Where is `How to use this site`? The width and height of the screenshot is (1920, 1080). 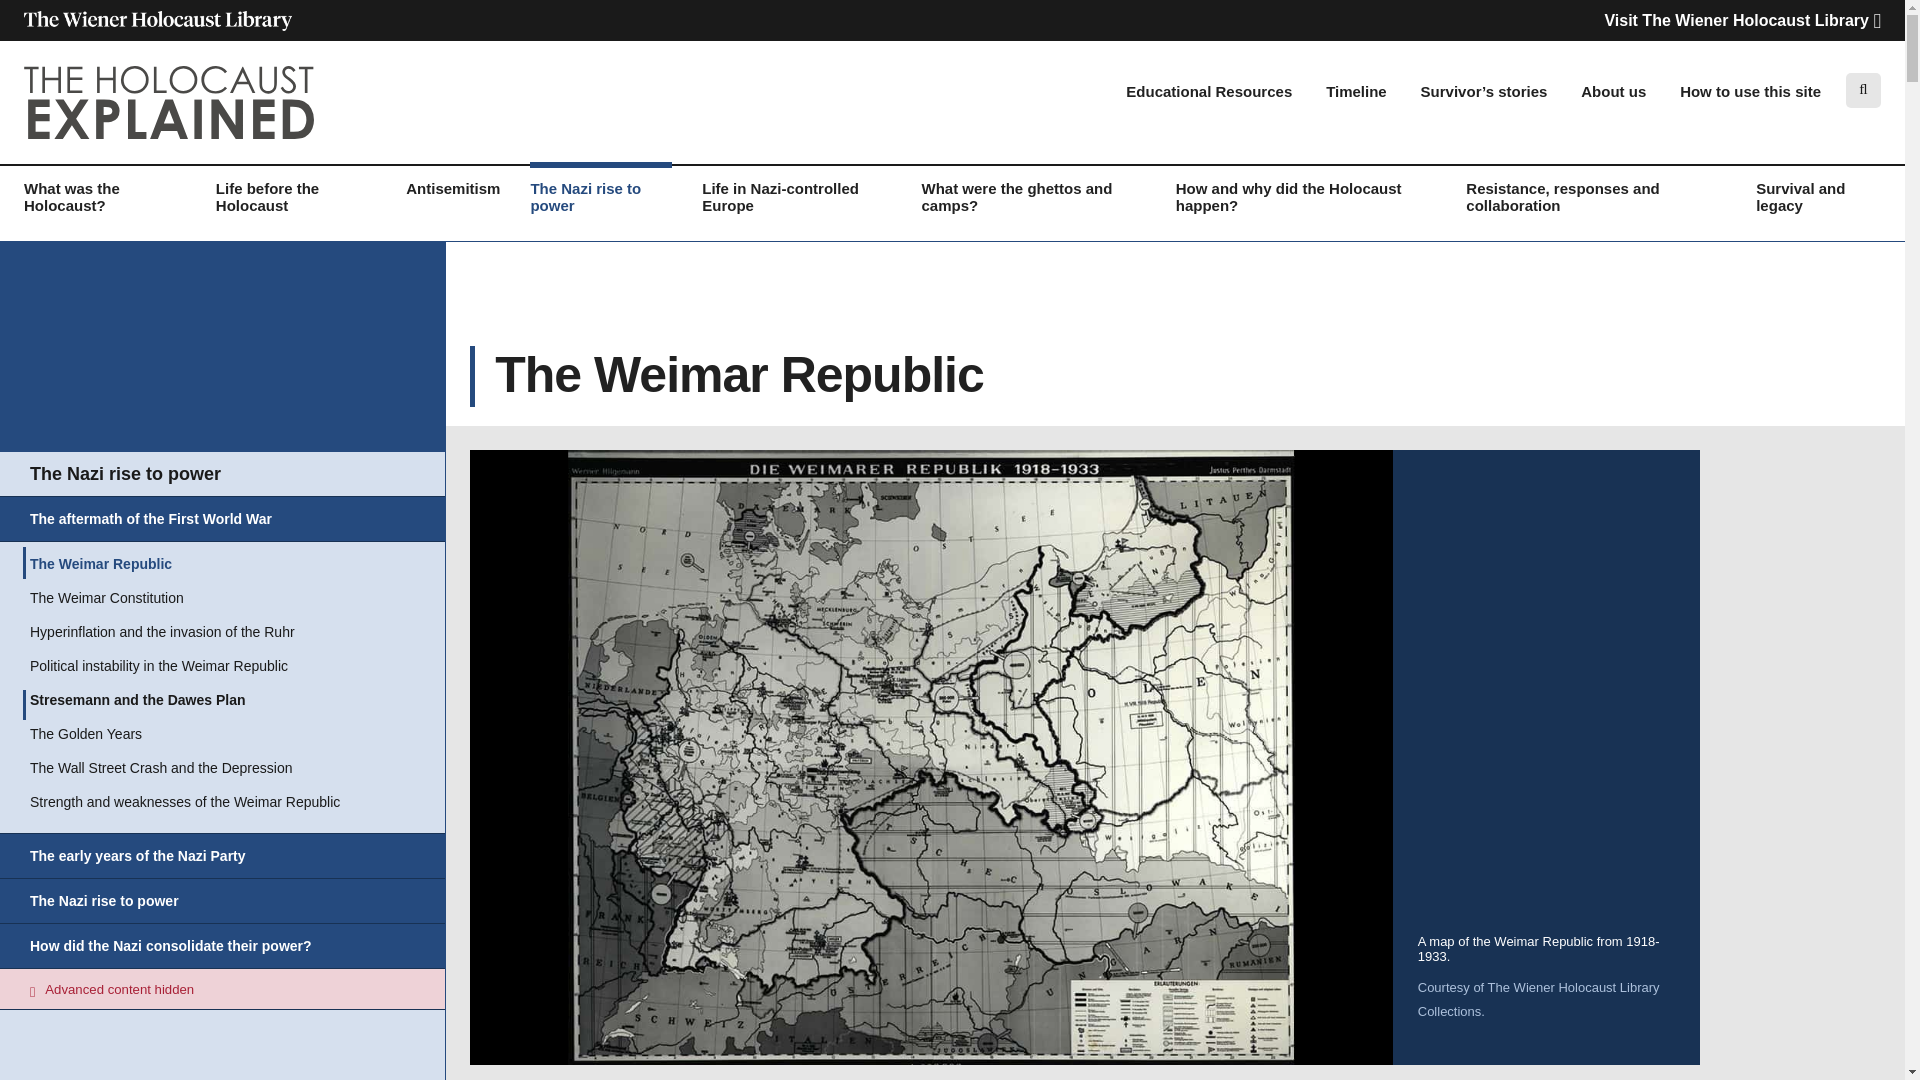 How to use this site is located at coordinates (1750, 92).